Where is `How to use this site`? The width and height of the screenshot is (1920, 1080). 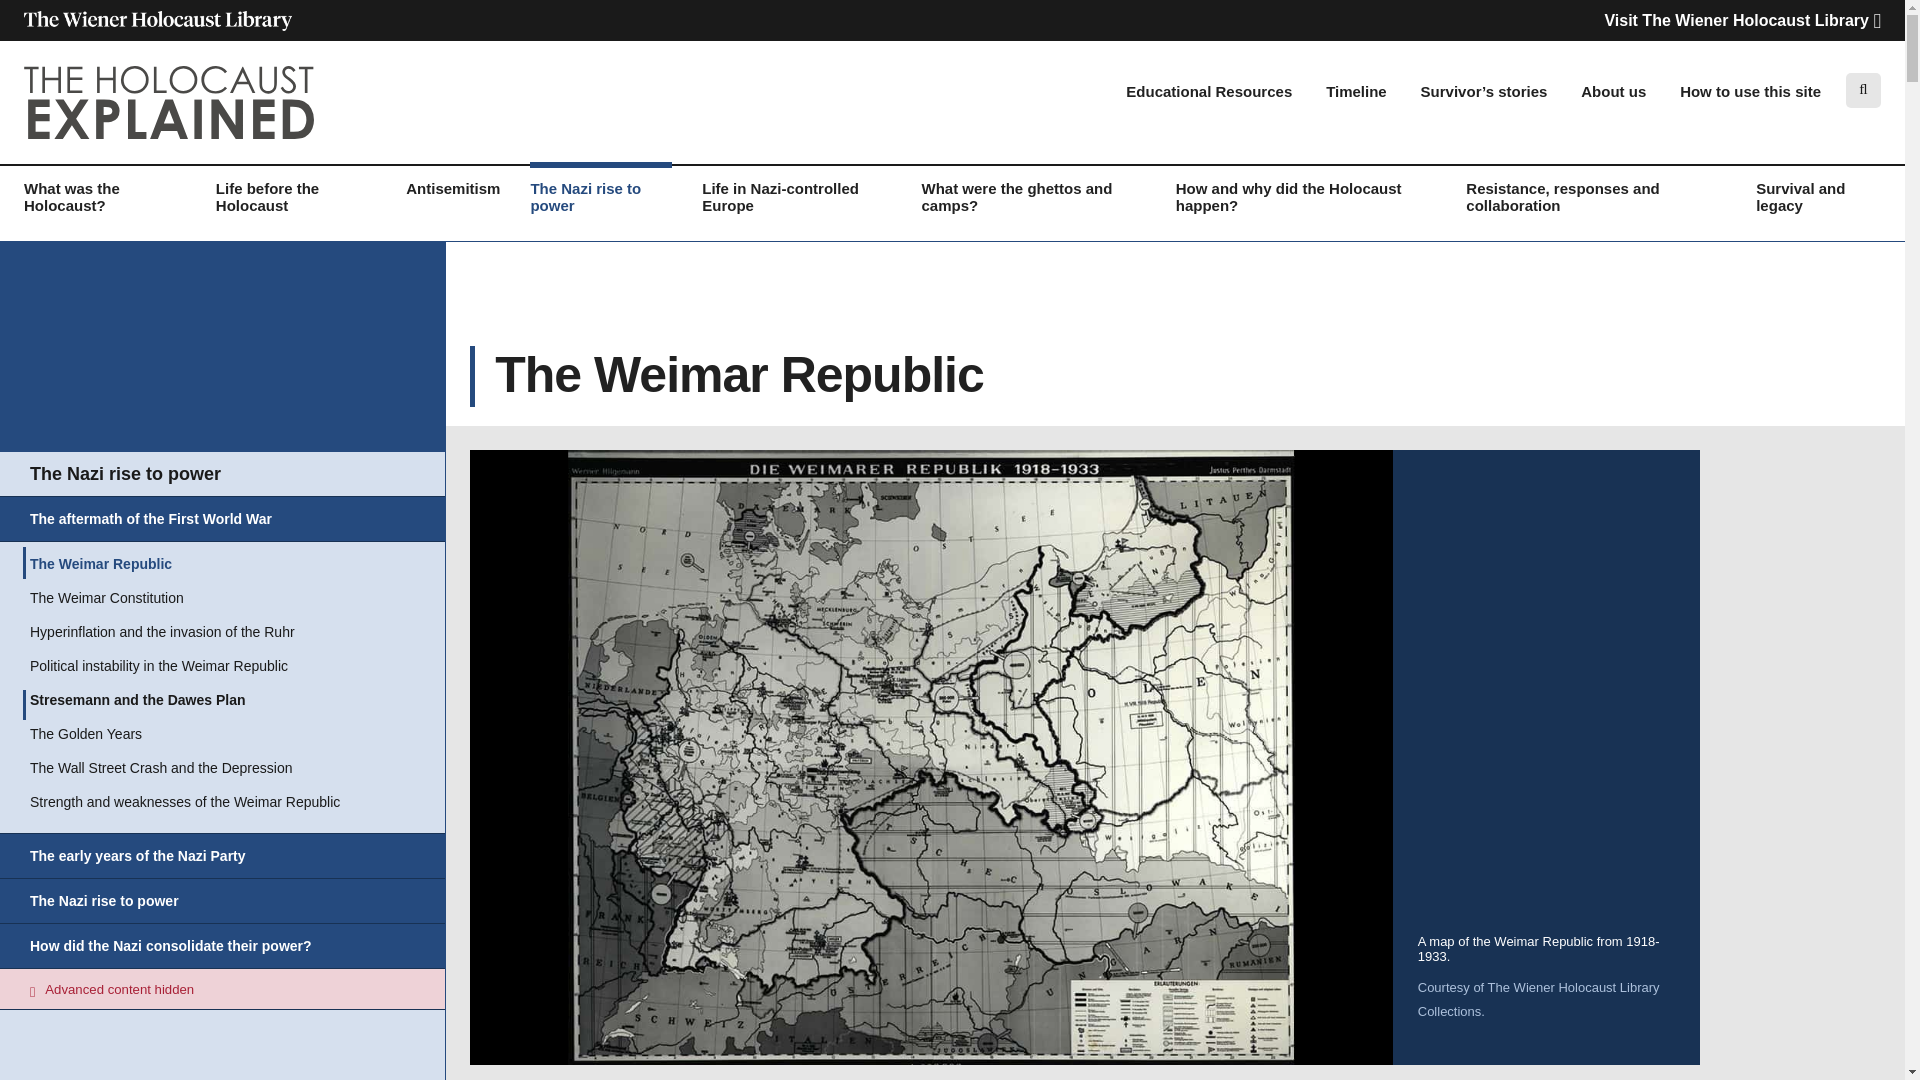 How to use this site is located at coordinates (1750, 92).